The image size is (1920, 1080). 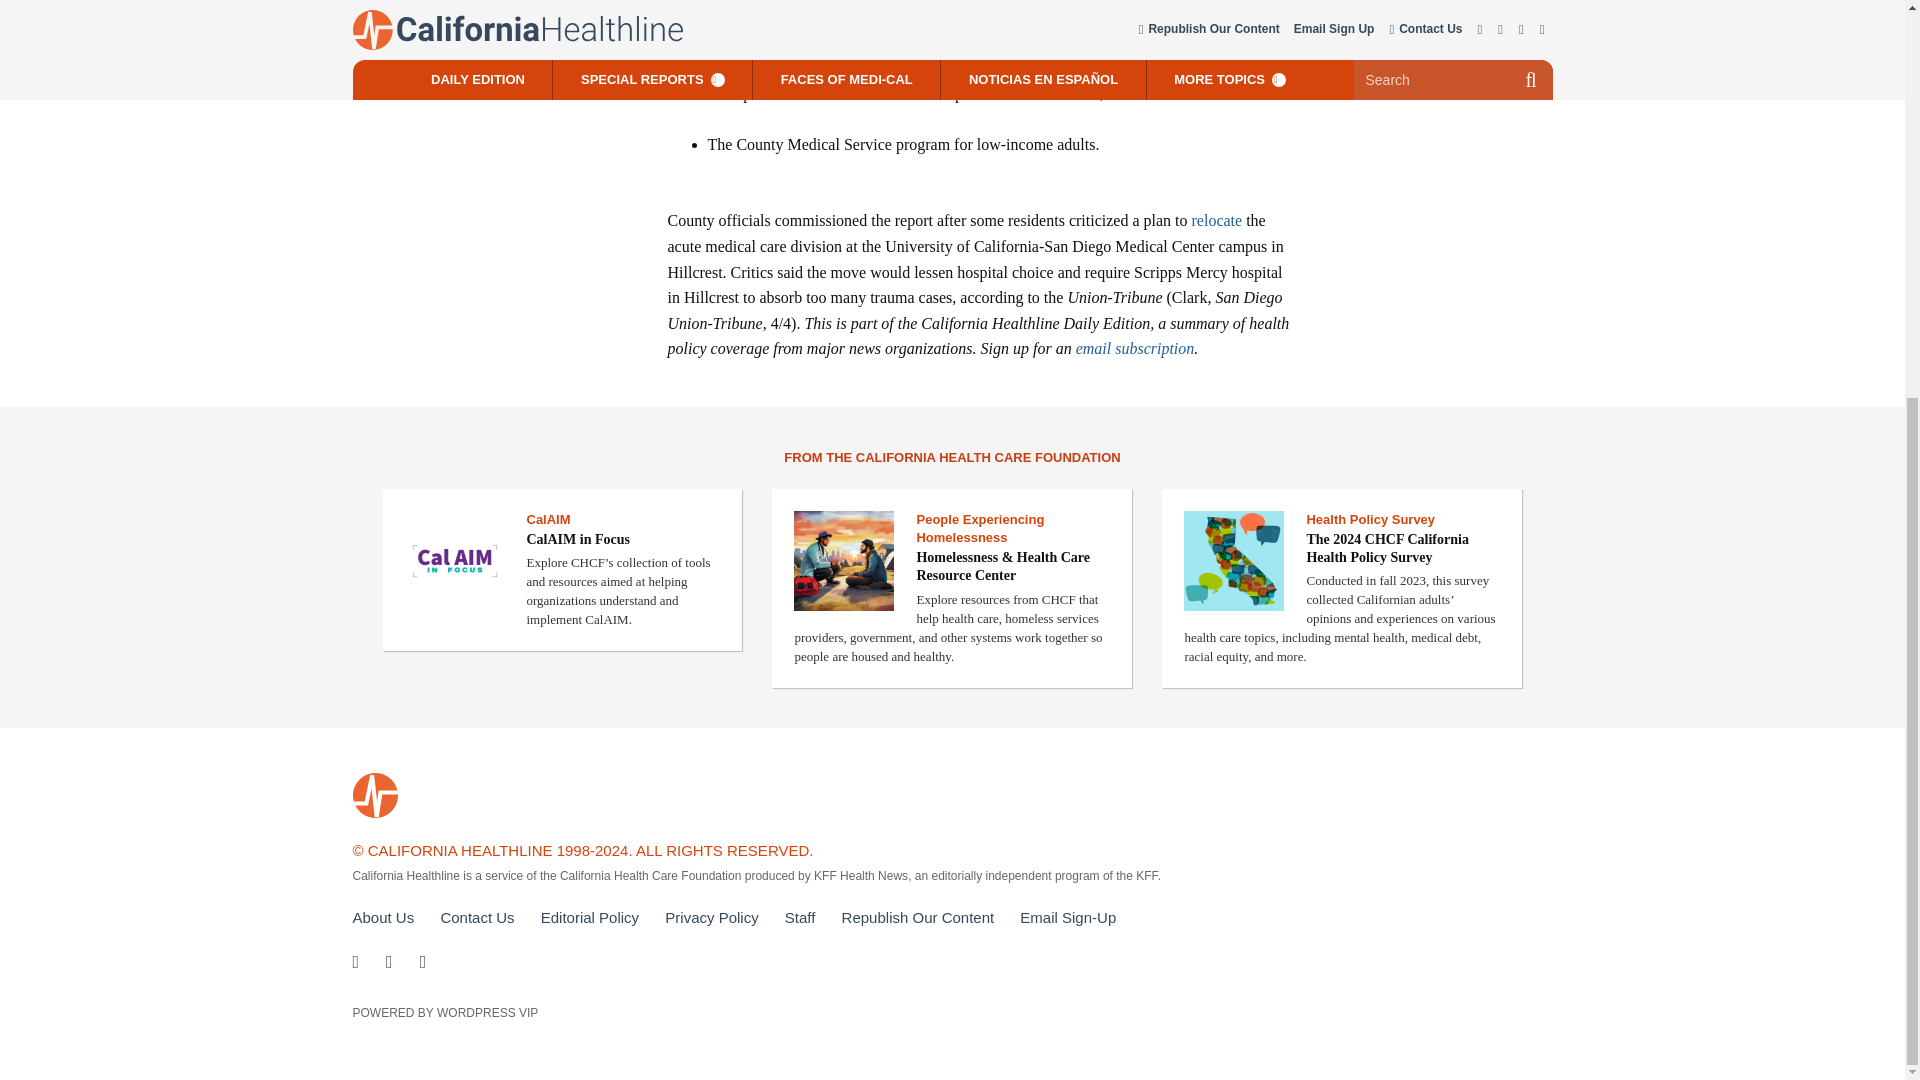 What do you see at coordinates (1217, 220) in the screenshot?
I see `relocate` at bounding box center [1217, 220].